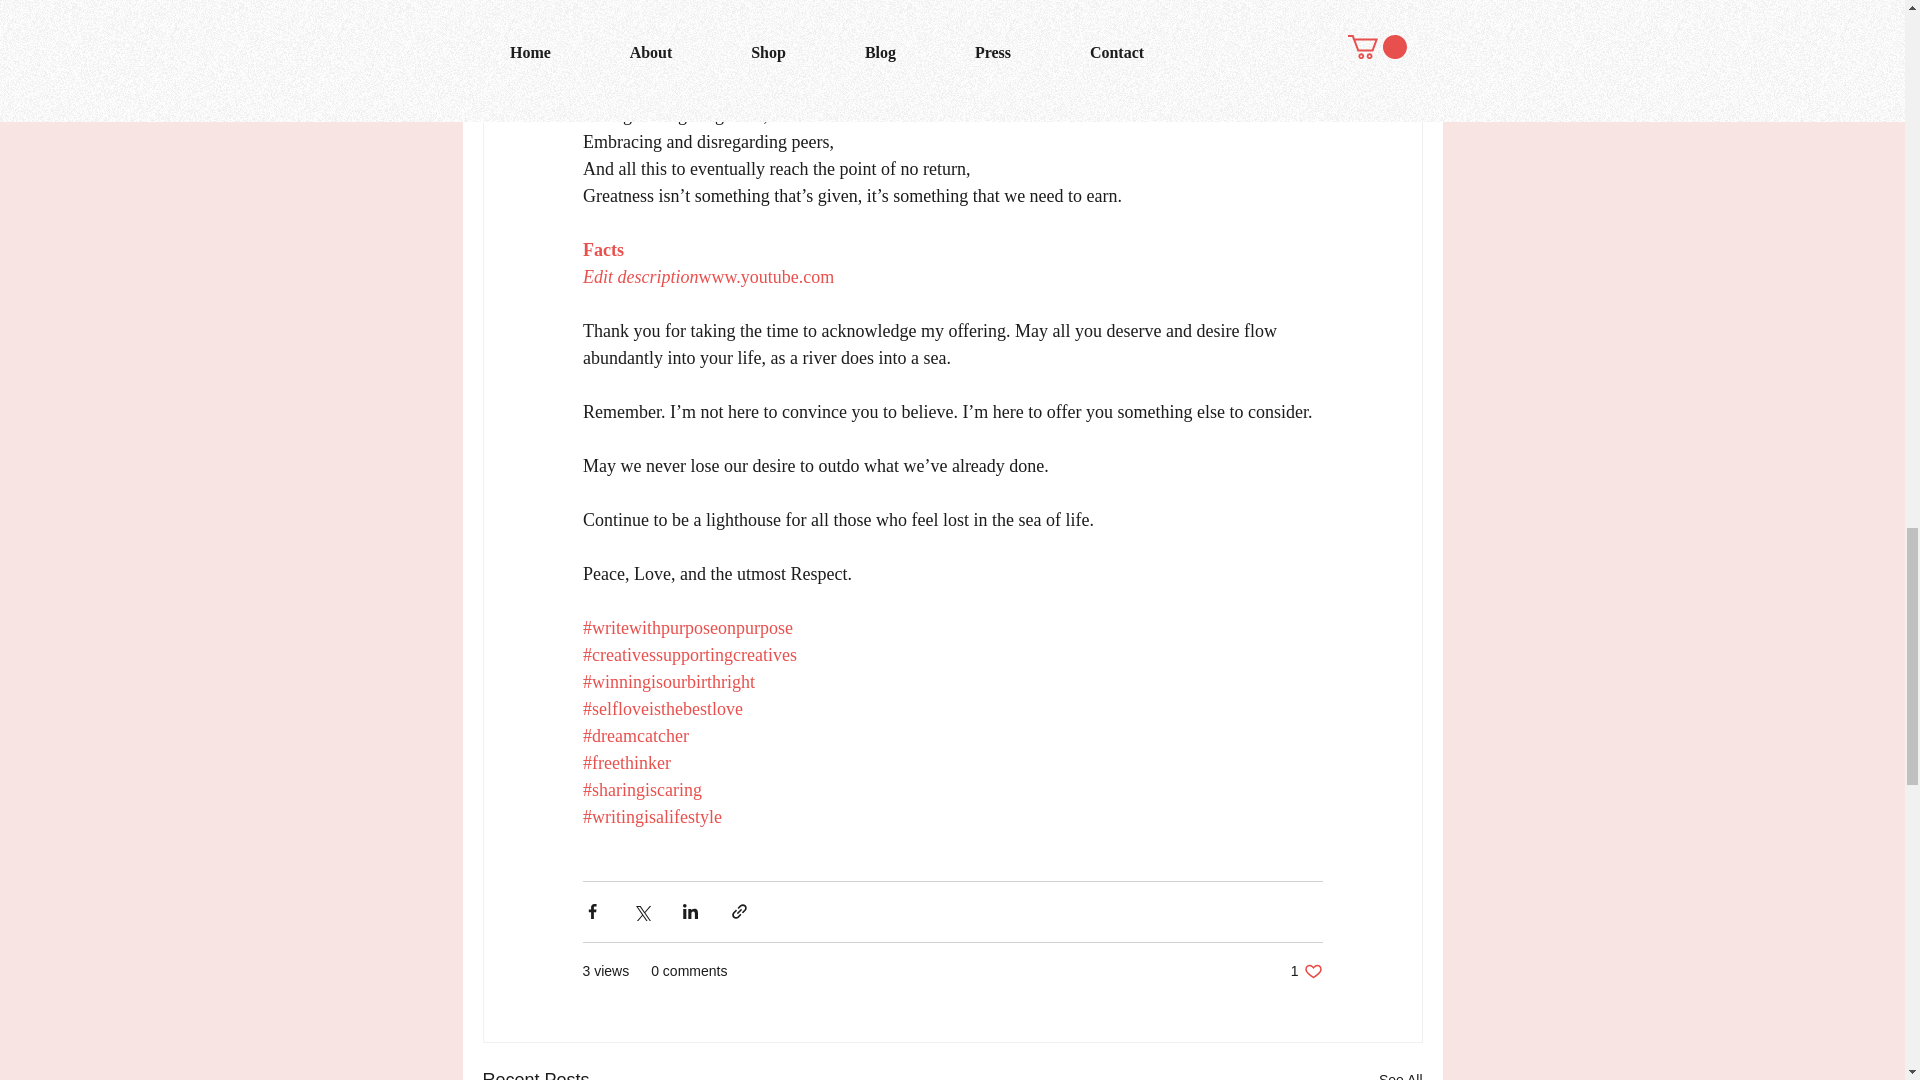  I want to click on See All, so click(640, 276).